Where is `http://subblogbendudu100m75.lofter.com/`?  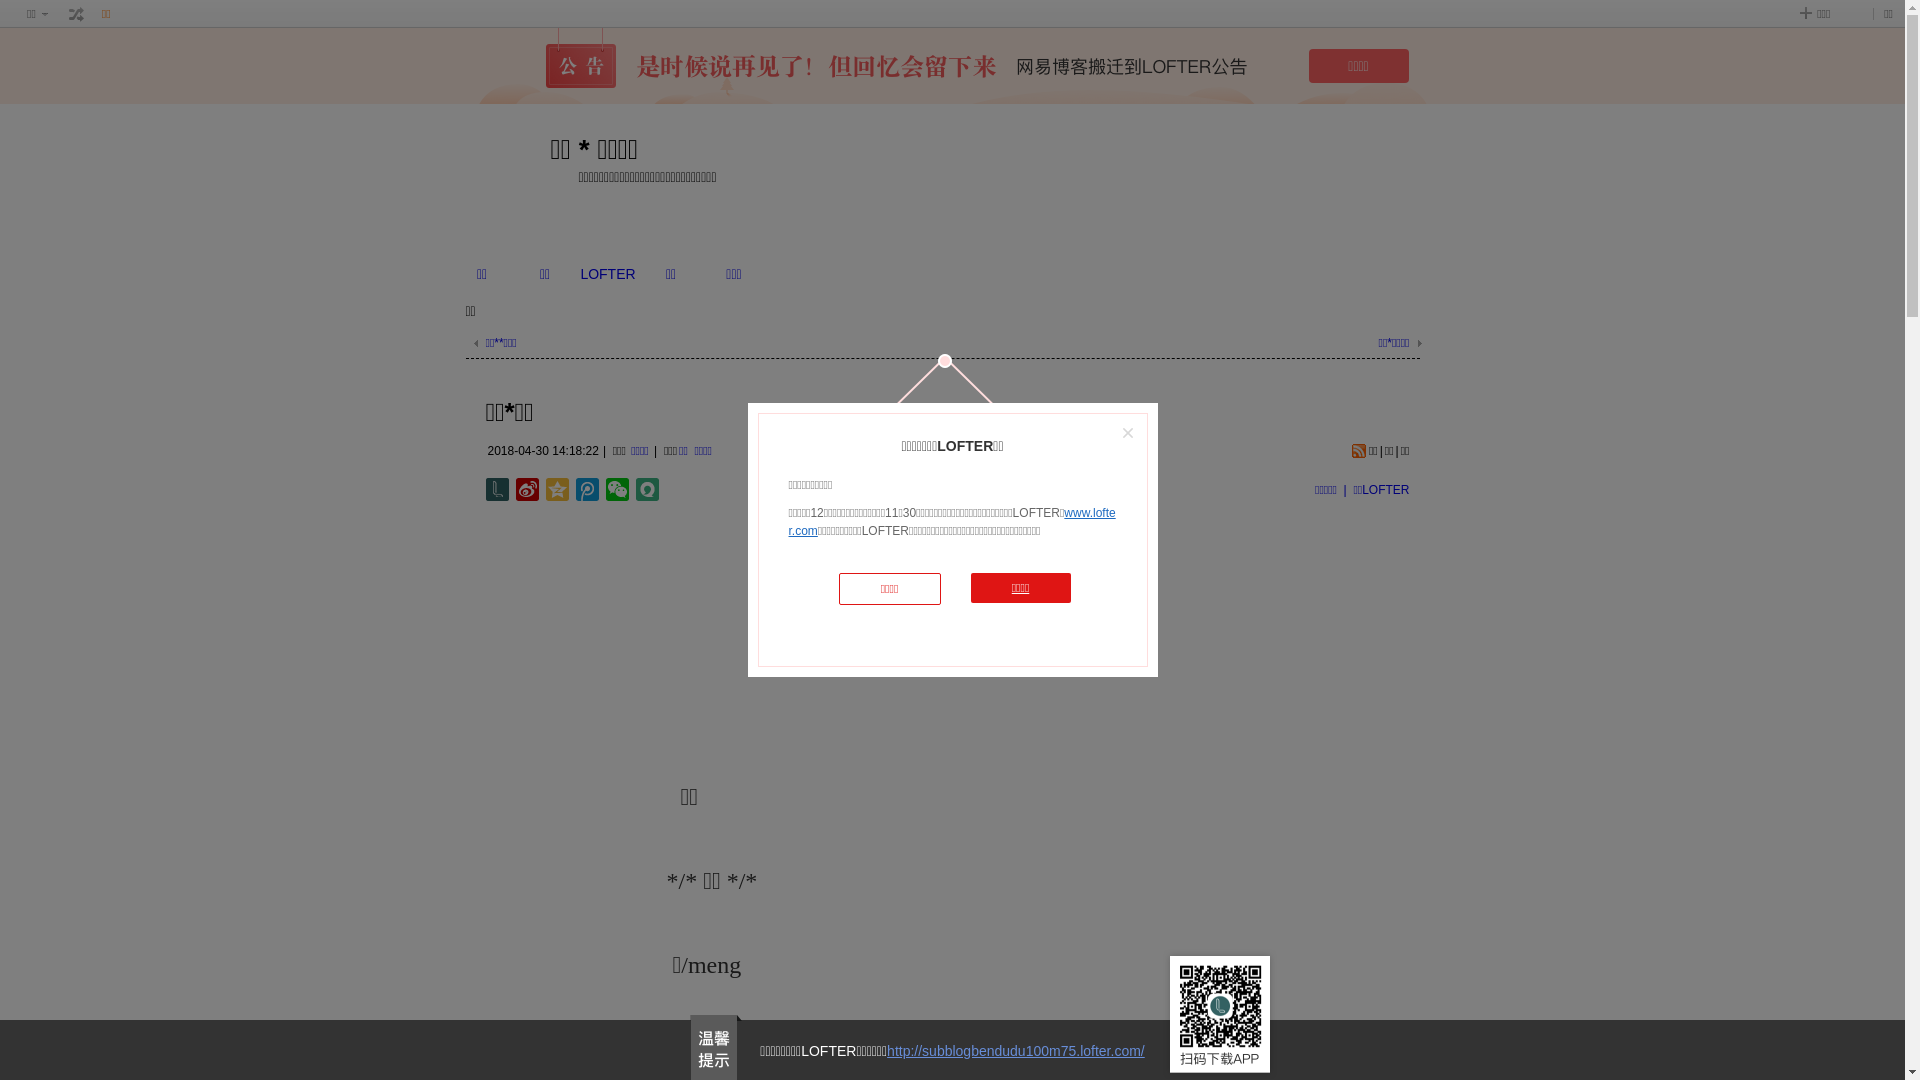 http://subblogbendudu100m75.lofter.com/ is located at coordinates (1016, 1051).